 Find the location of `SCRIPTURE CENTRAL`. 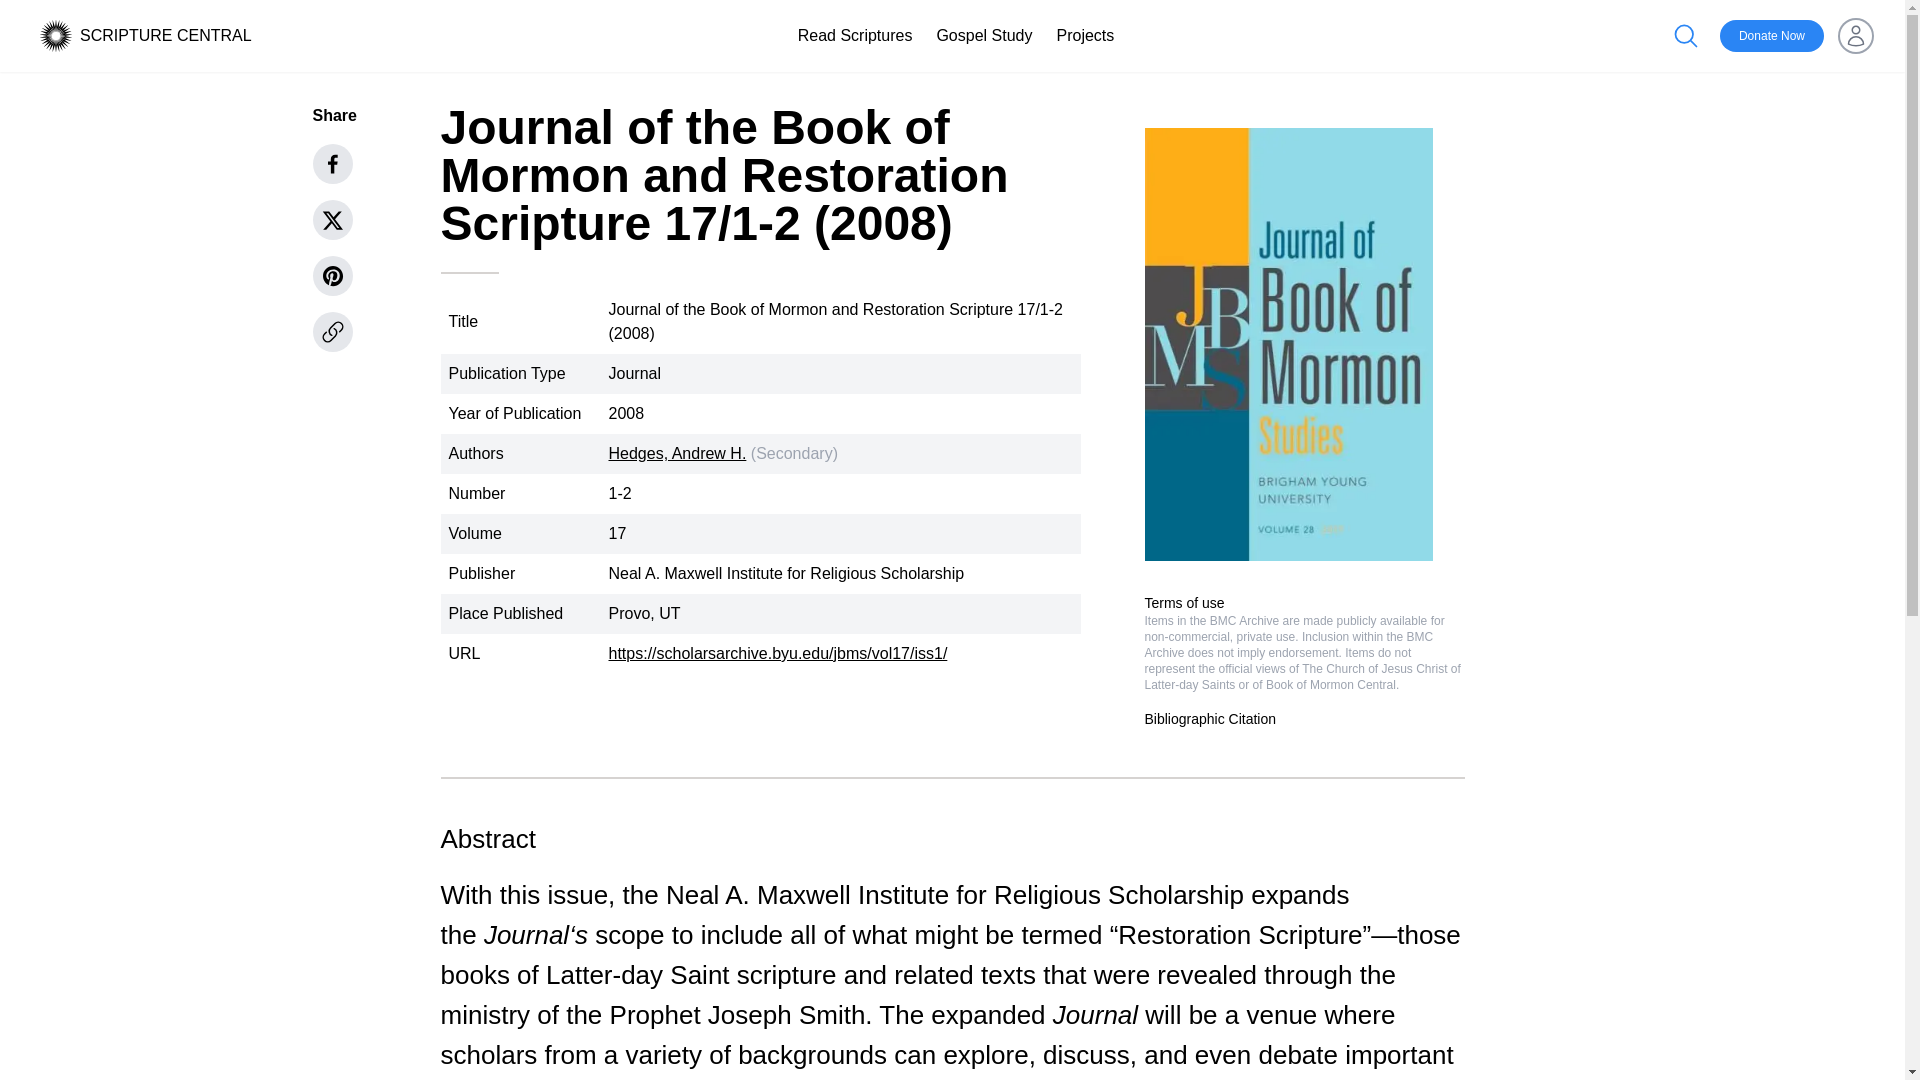

SCRIPTURE CENTRAL is located at coordinates (166, 35).